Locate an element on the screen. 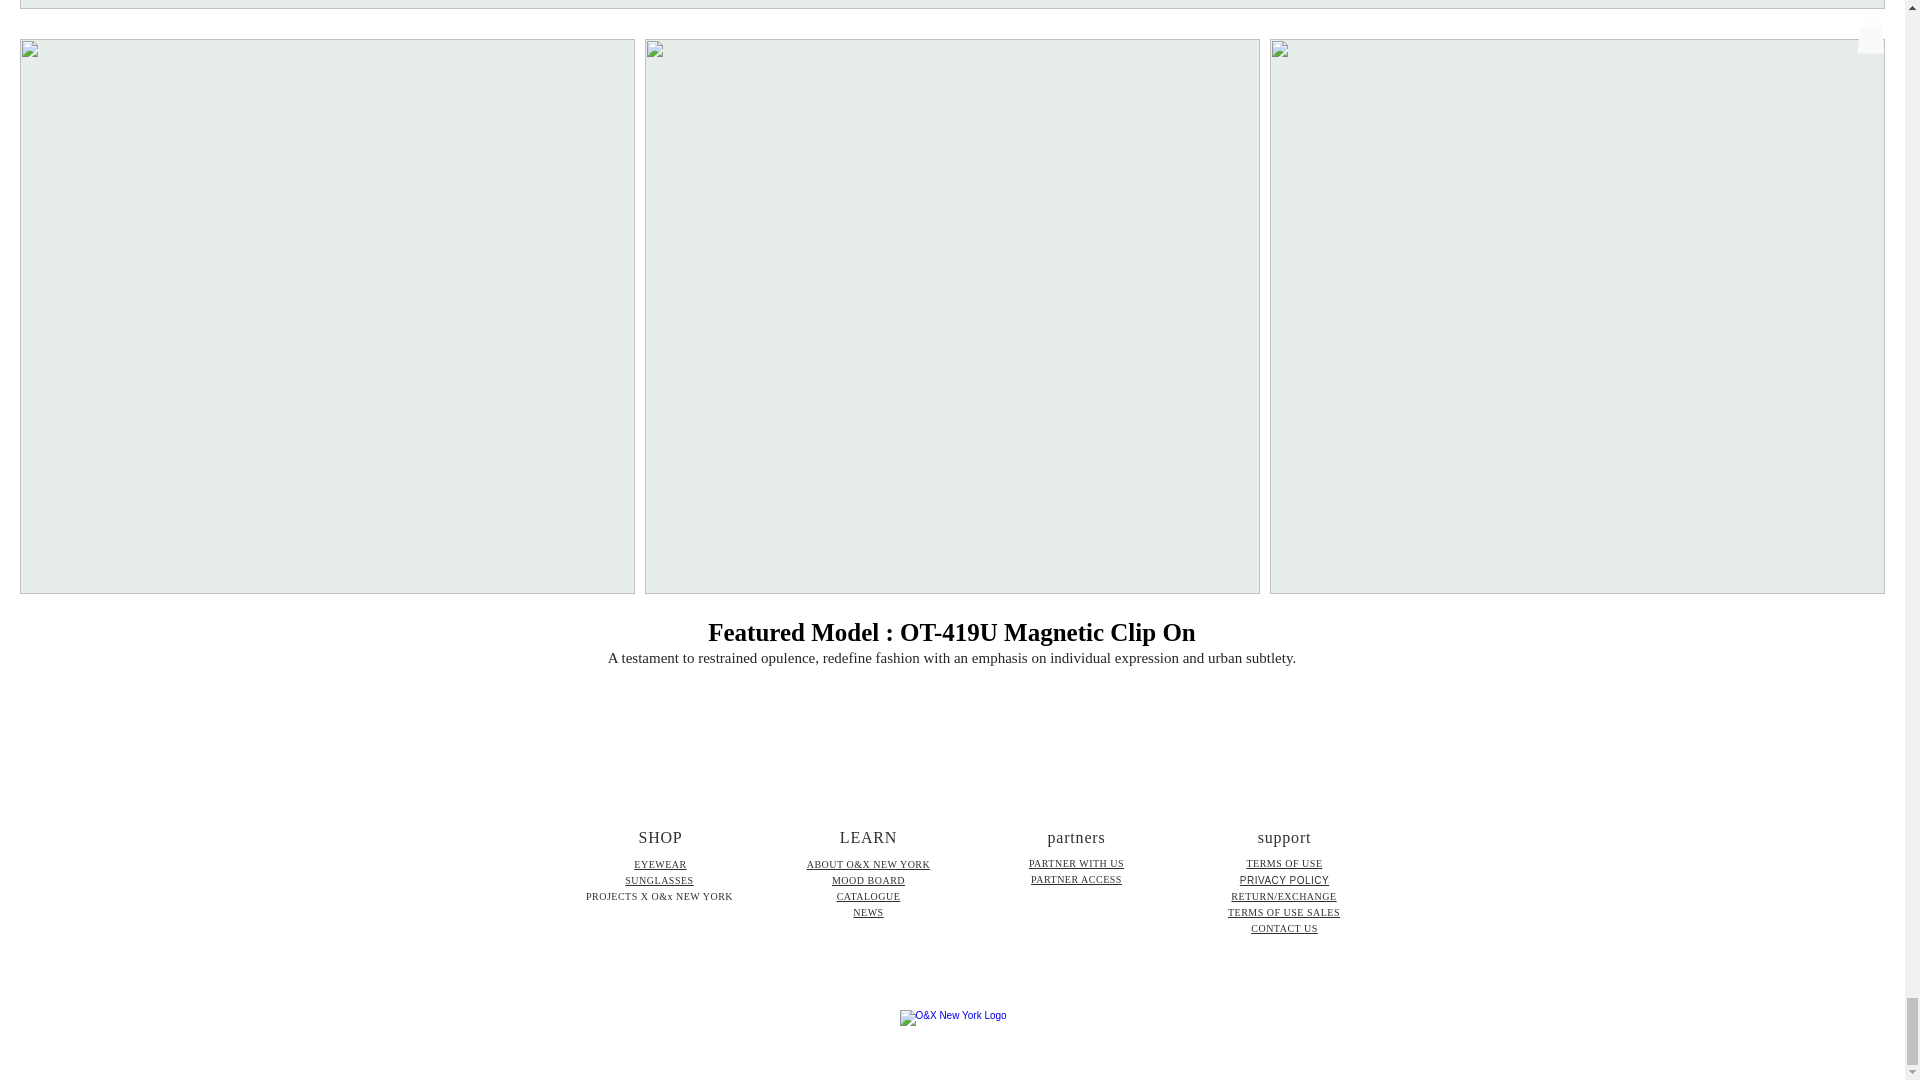  SUNGLASSES is located at coordinates (659, 880).